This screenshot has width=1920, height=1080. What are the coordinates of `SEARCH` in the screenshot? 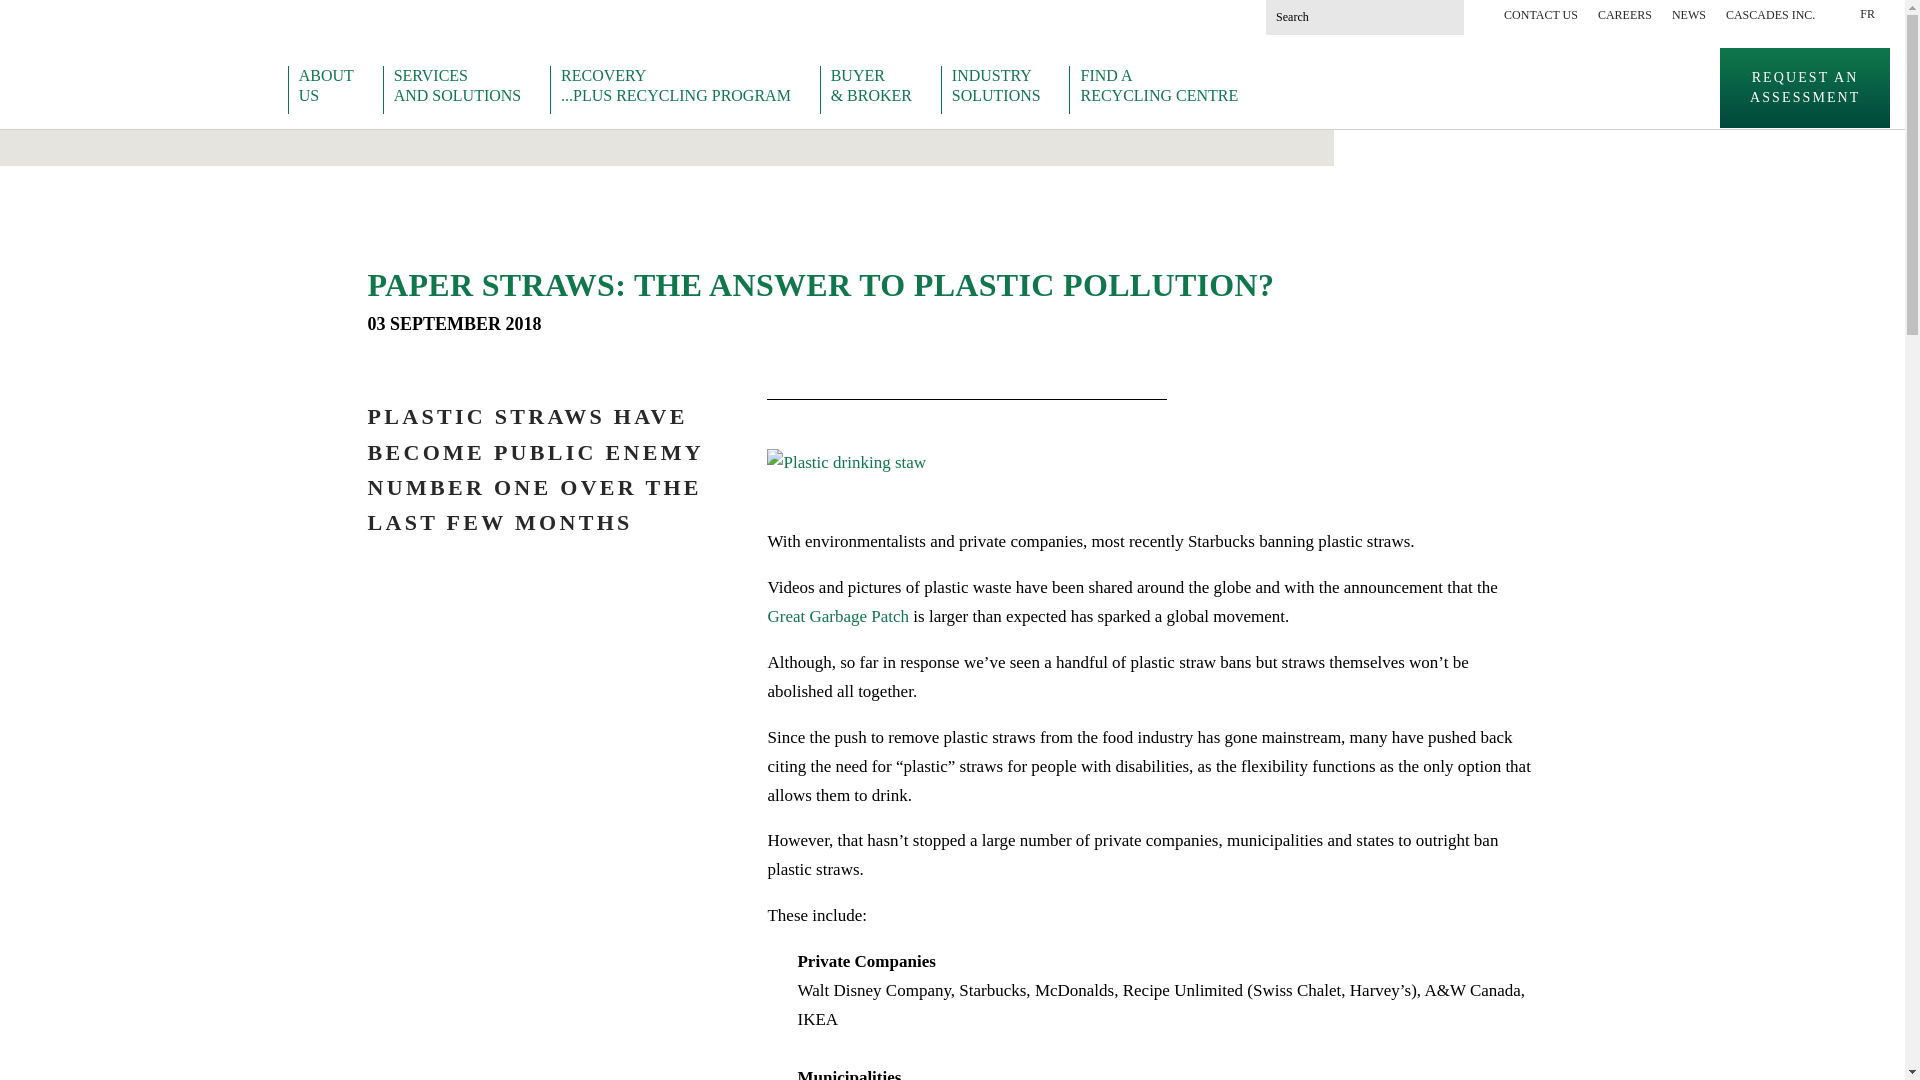 It's located at (1804, 88).